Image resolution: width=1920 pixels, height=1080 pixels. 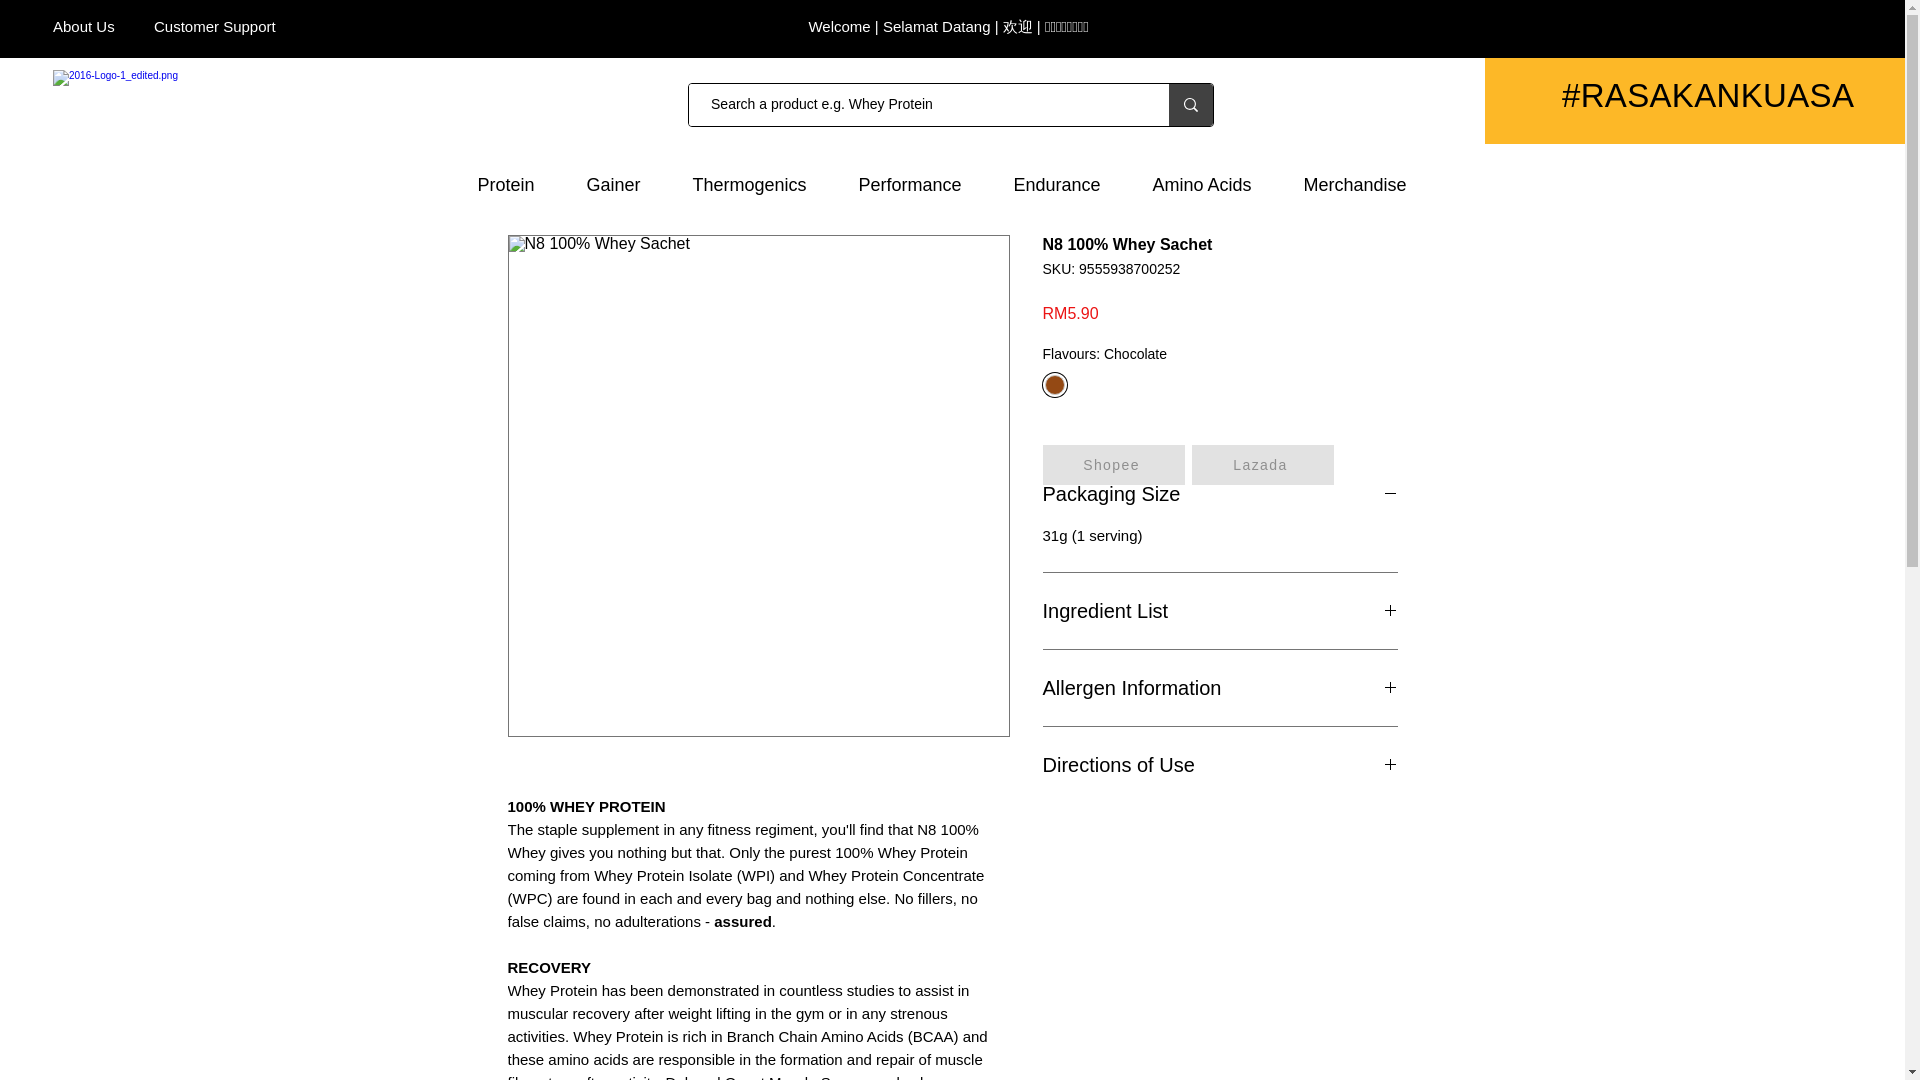 I want to click on Gainer, so click(x=624, y=184).